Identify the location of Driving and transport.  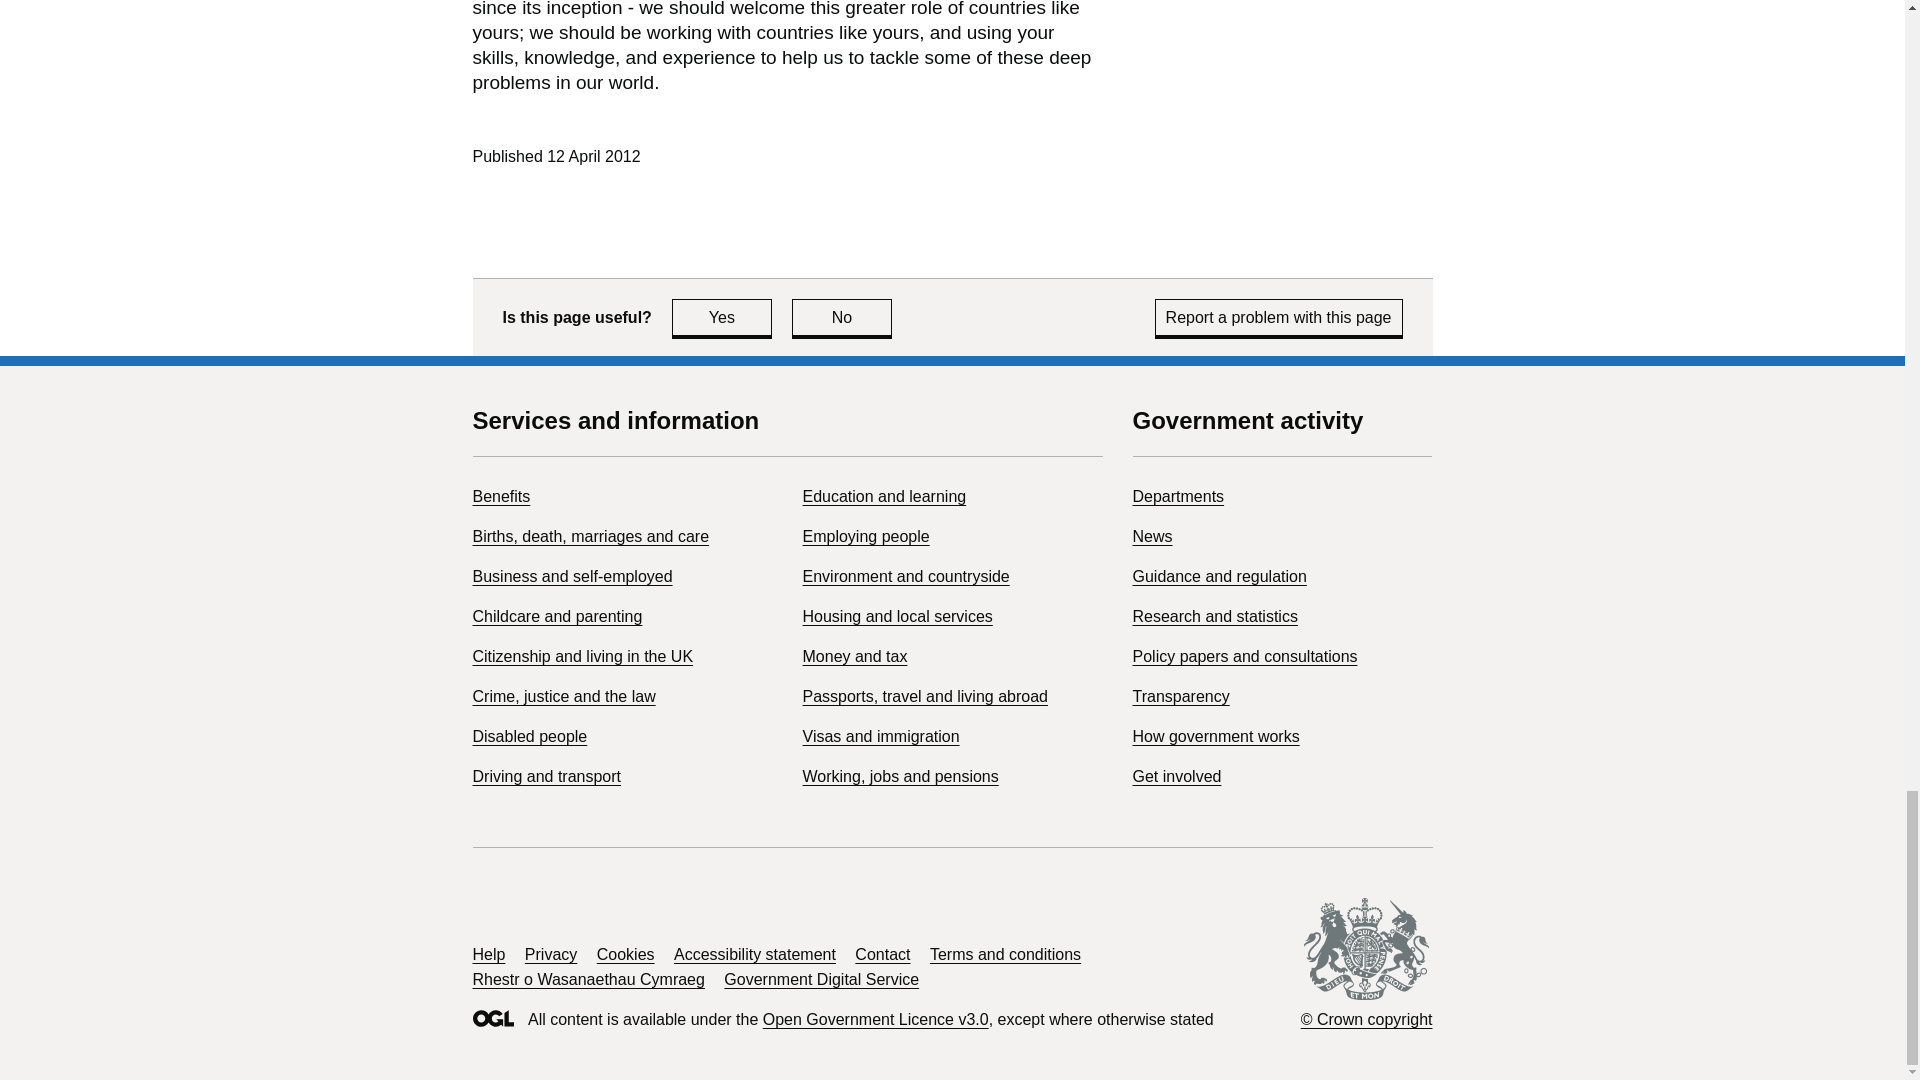
(546, 776).